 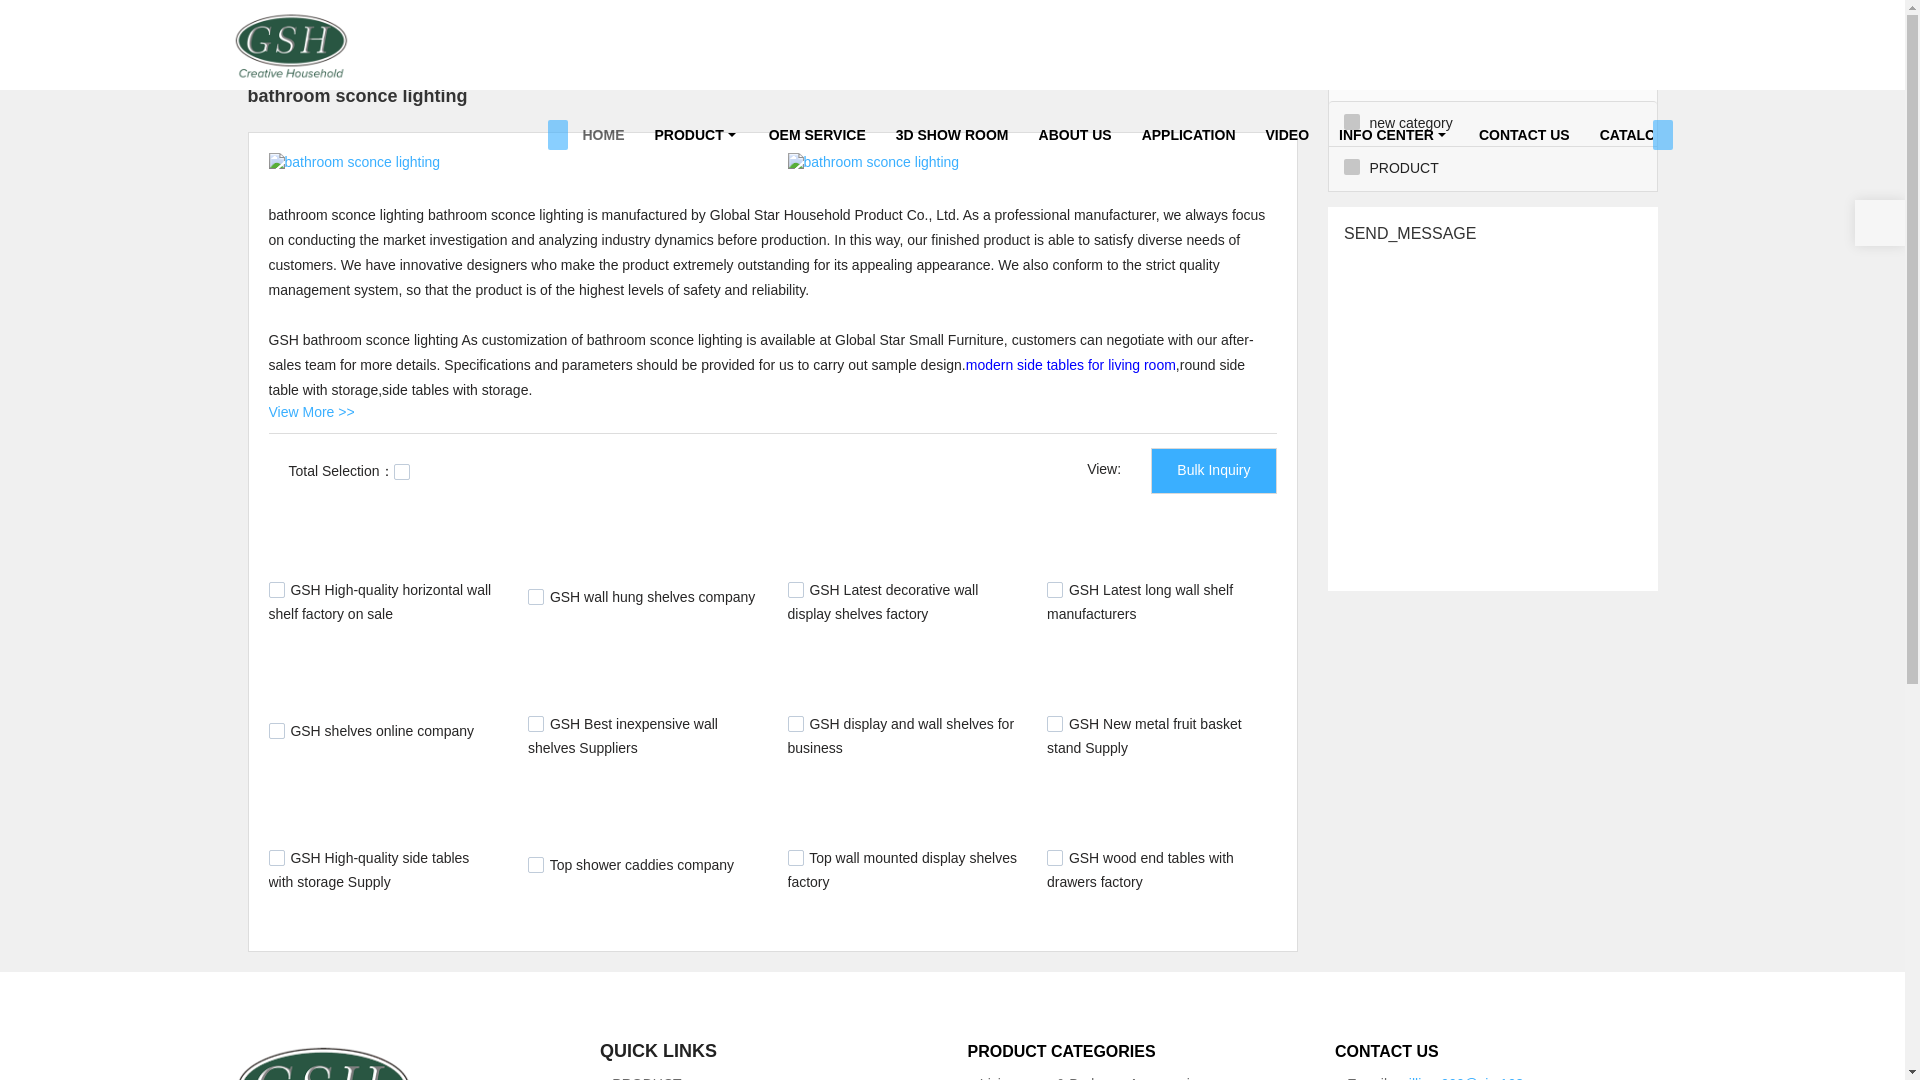 I want to click on GSH wood end tables with drawers factory, so click(x=1140, y=869).